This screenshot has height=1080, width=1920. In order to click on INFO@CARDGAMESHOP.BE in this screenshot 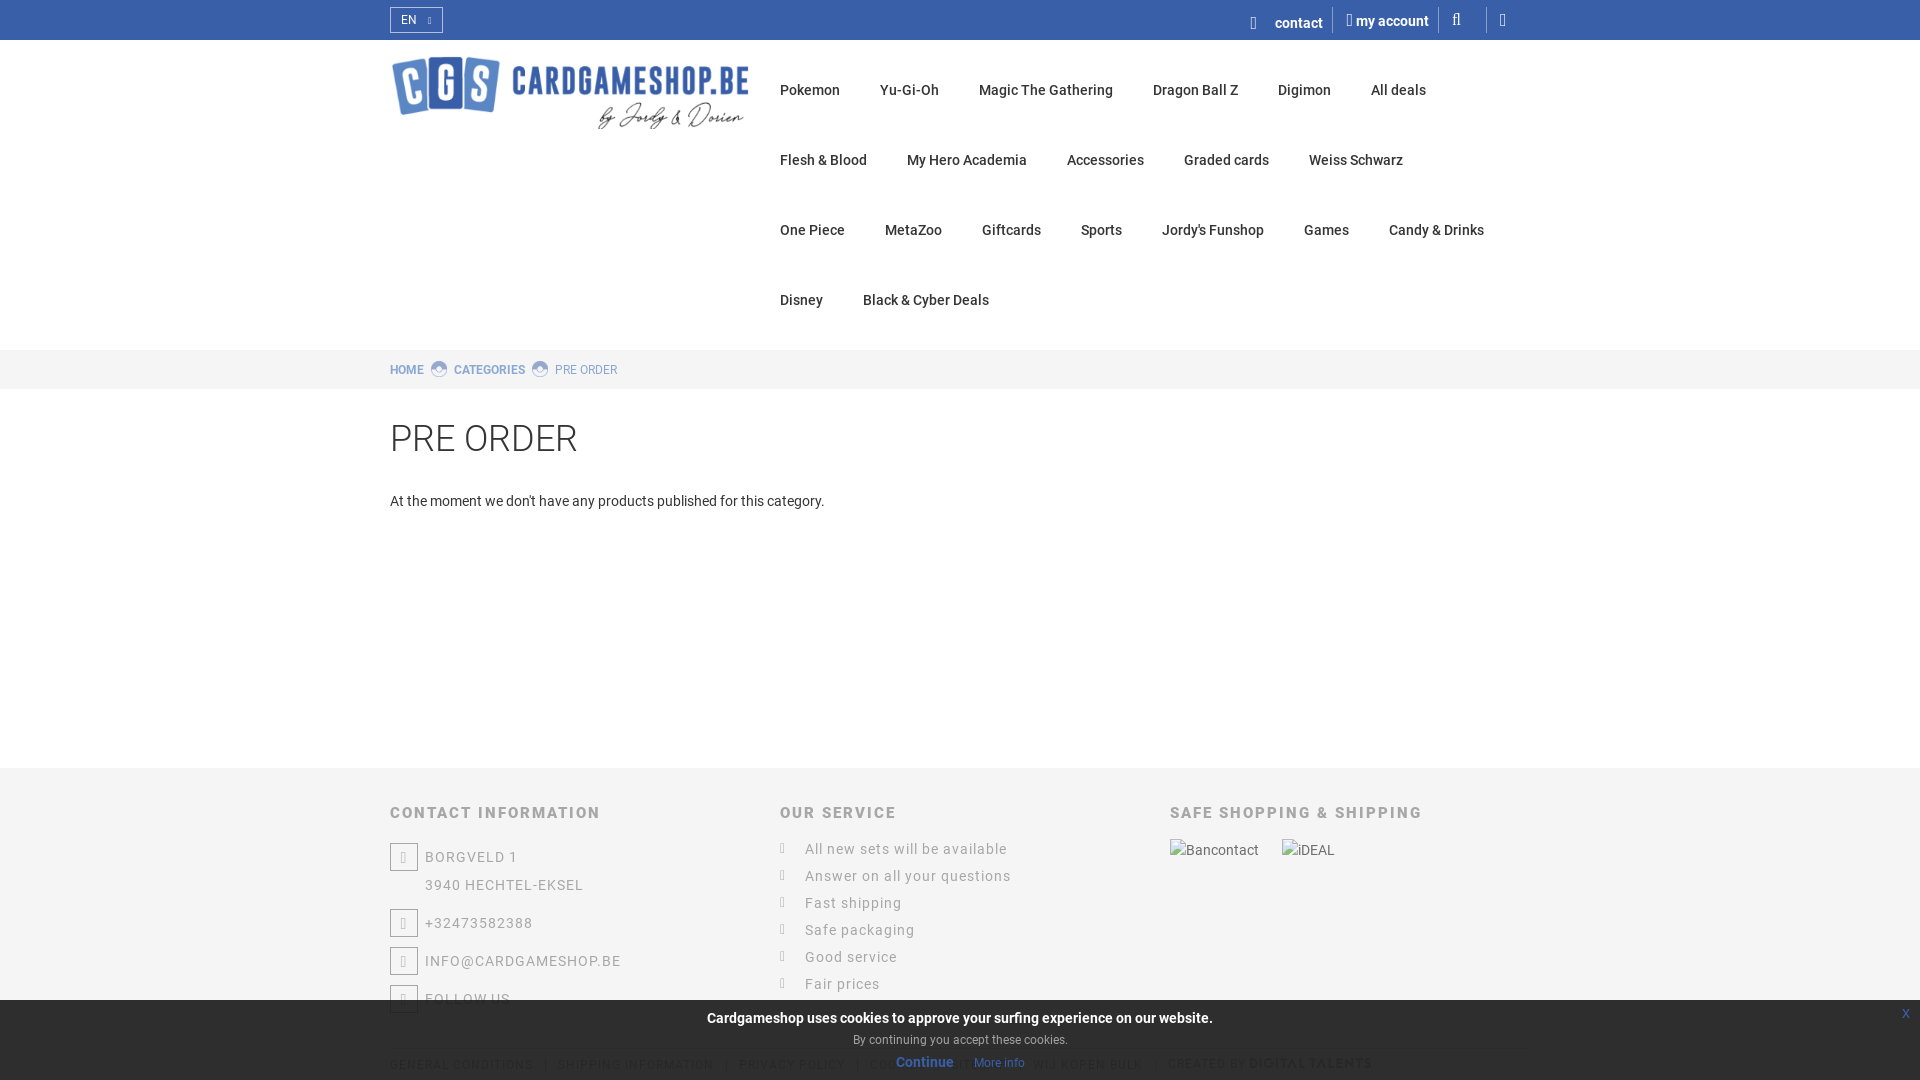, I will do `click(570, 961)`.